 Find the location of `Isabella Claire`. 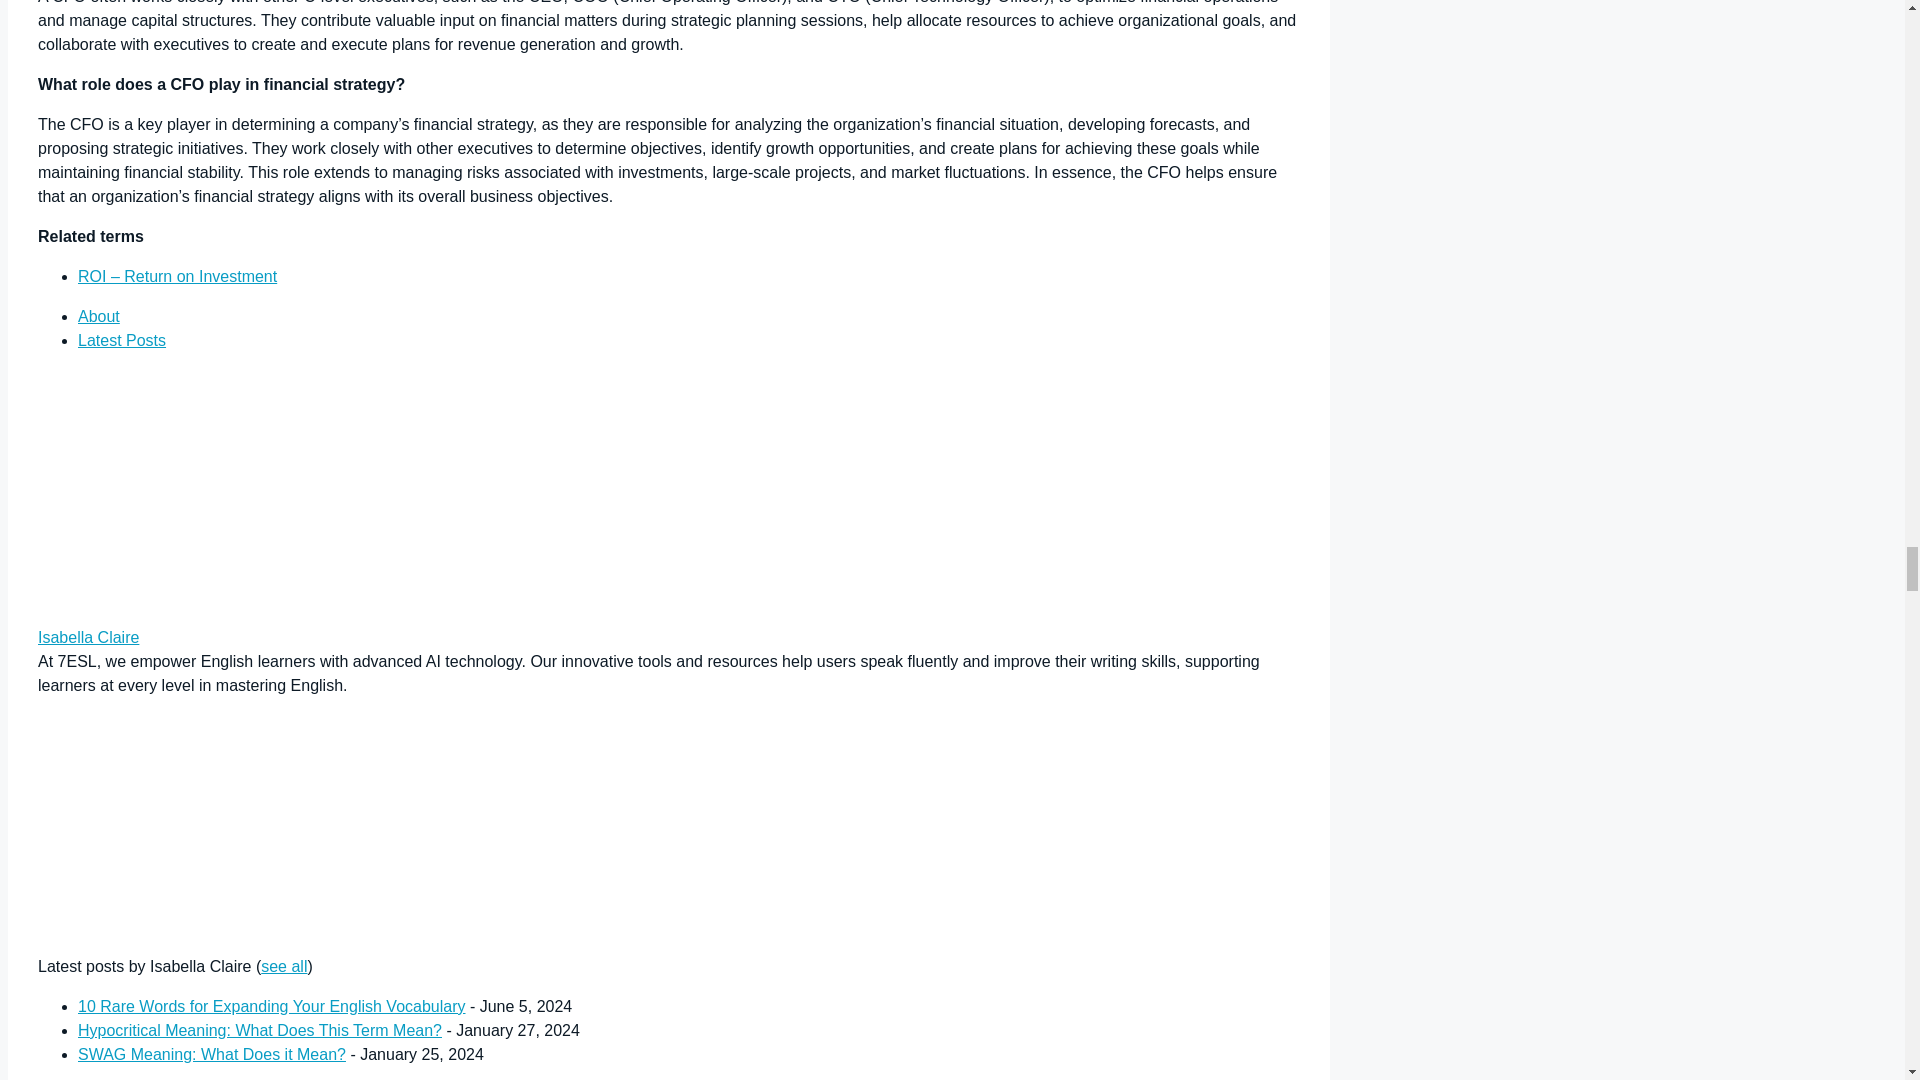

Isabella Claire is located at coordinates (163, 942).